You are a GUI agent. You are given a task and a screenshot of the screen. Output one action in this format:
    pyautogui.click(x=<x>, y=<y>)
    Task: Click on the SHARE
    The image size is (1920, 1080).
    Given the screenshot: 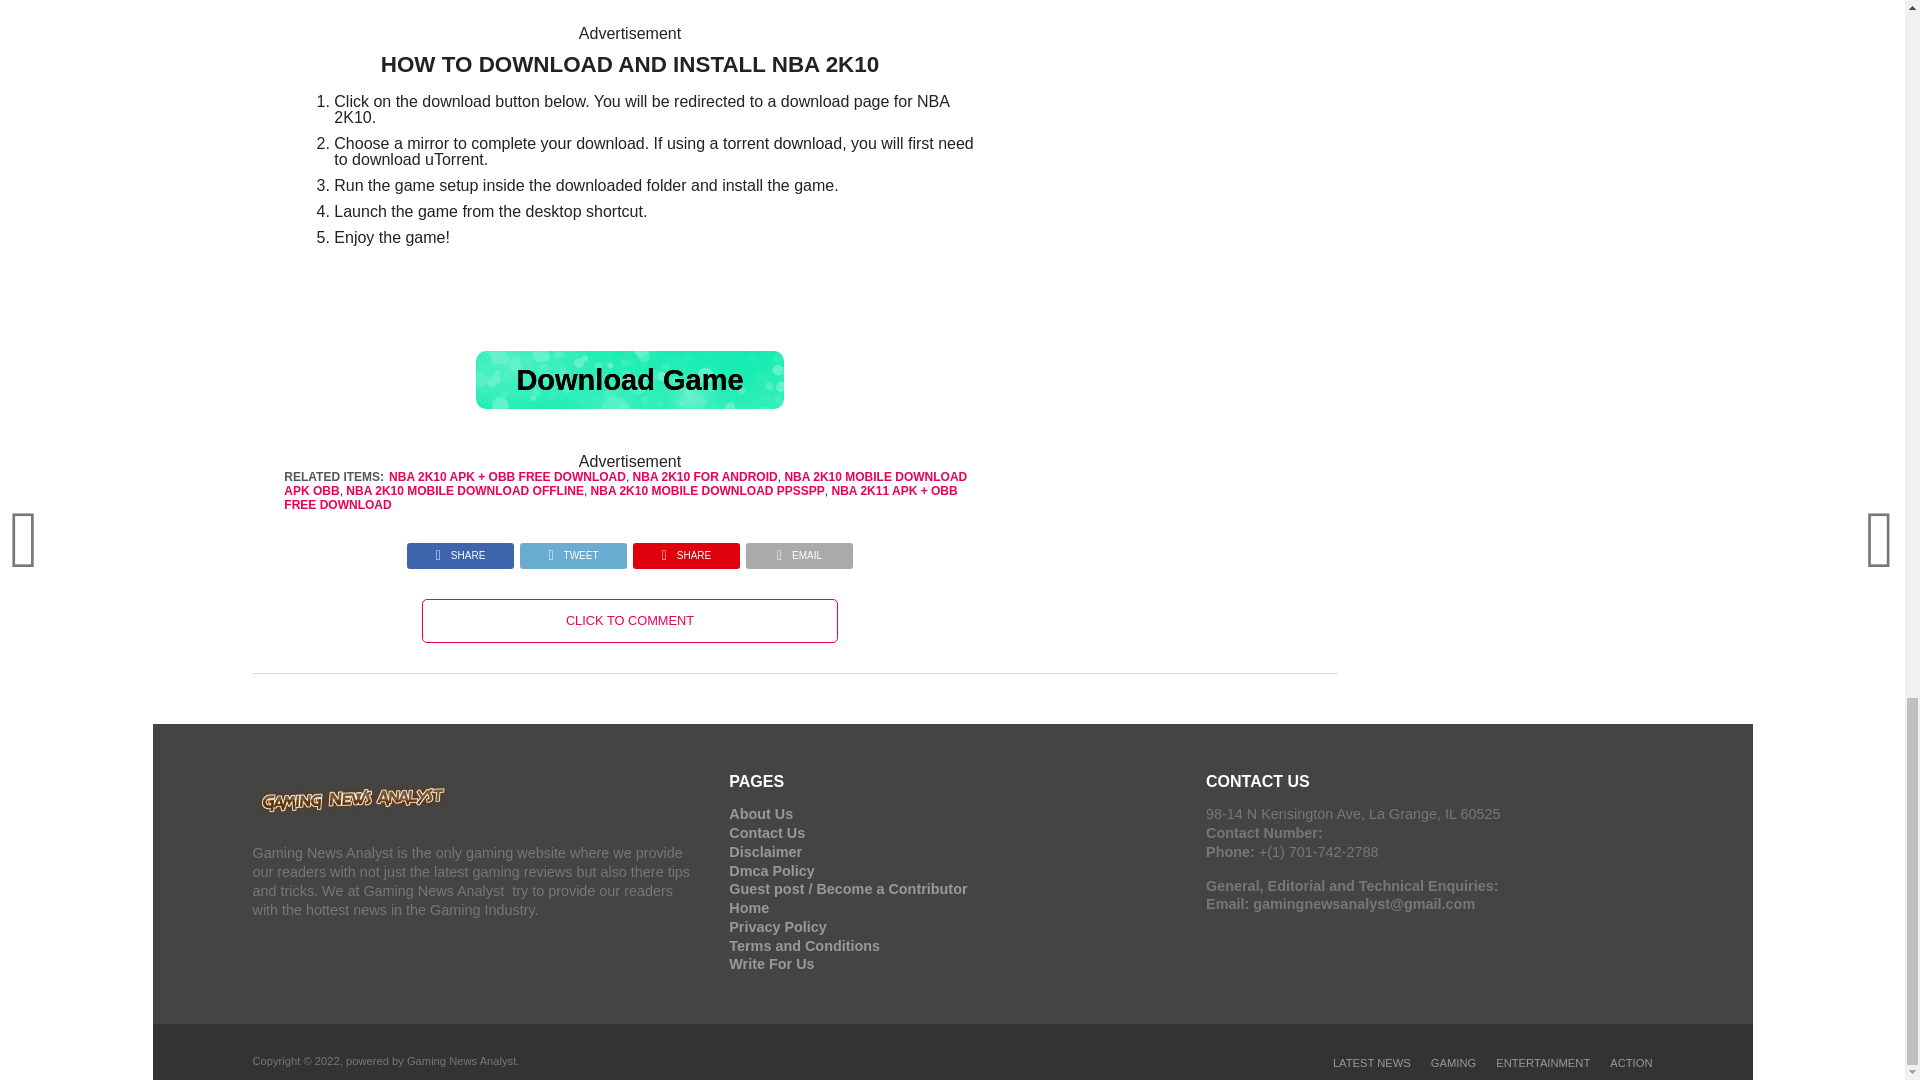 What is the action you would take?
    pyautogui.click(x=686, y=550)
    